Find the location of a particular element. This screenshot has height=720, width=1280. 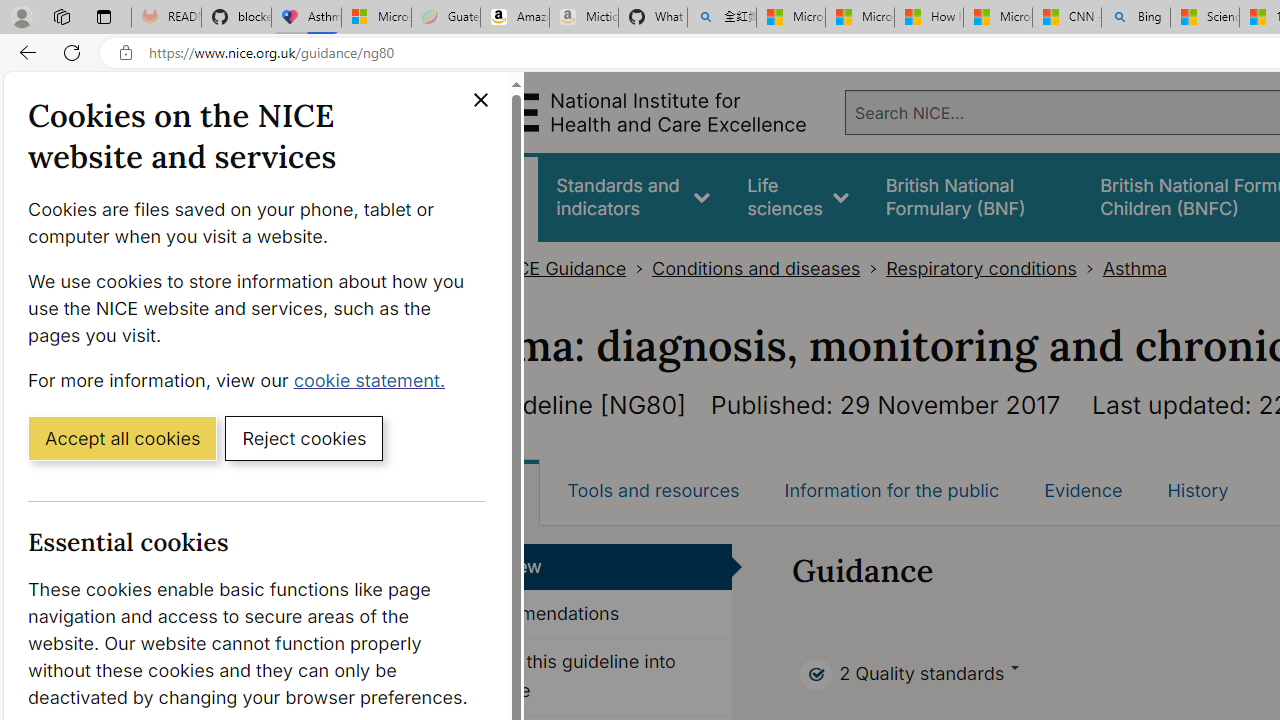

Conditions and diseases> is located at coordinates (769, 268).